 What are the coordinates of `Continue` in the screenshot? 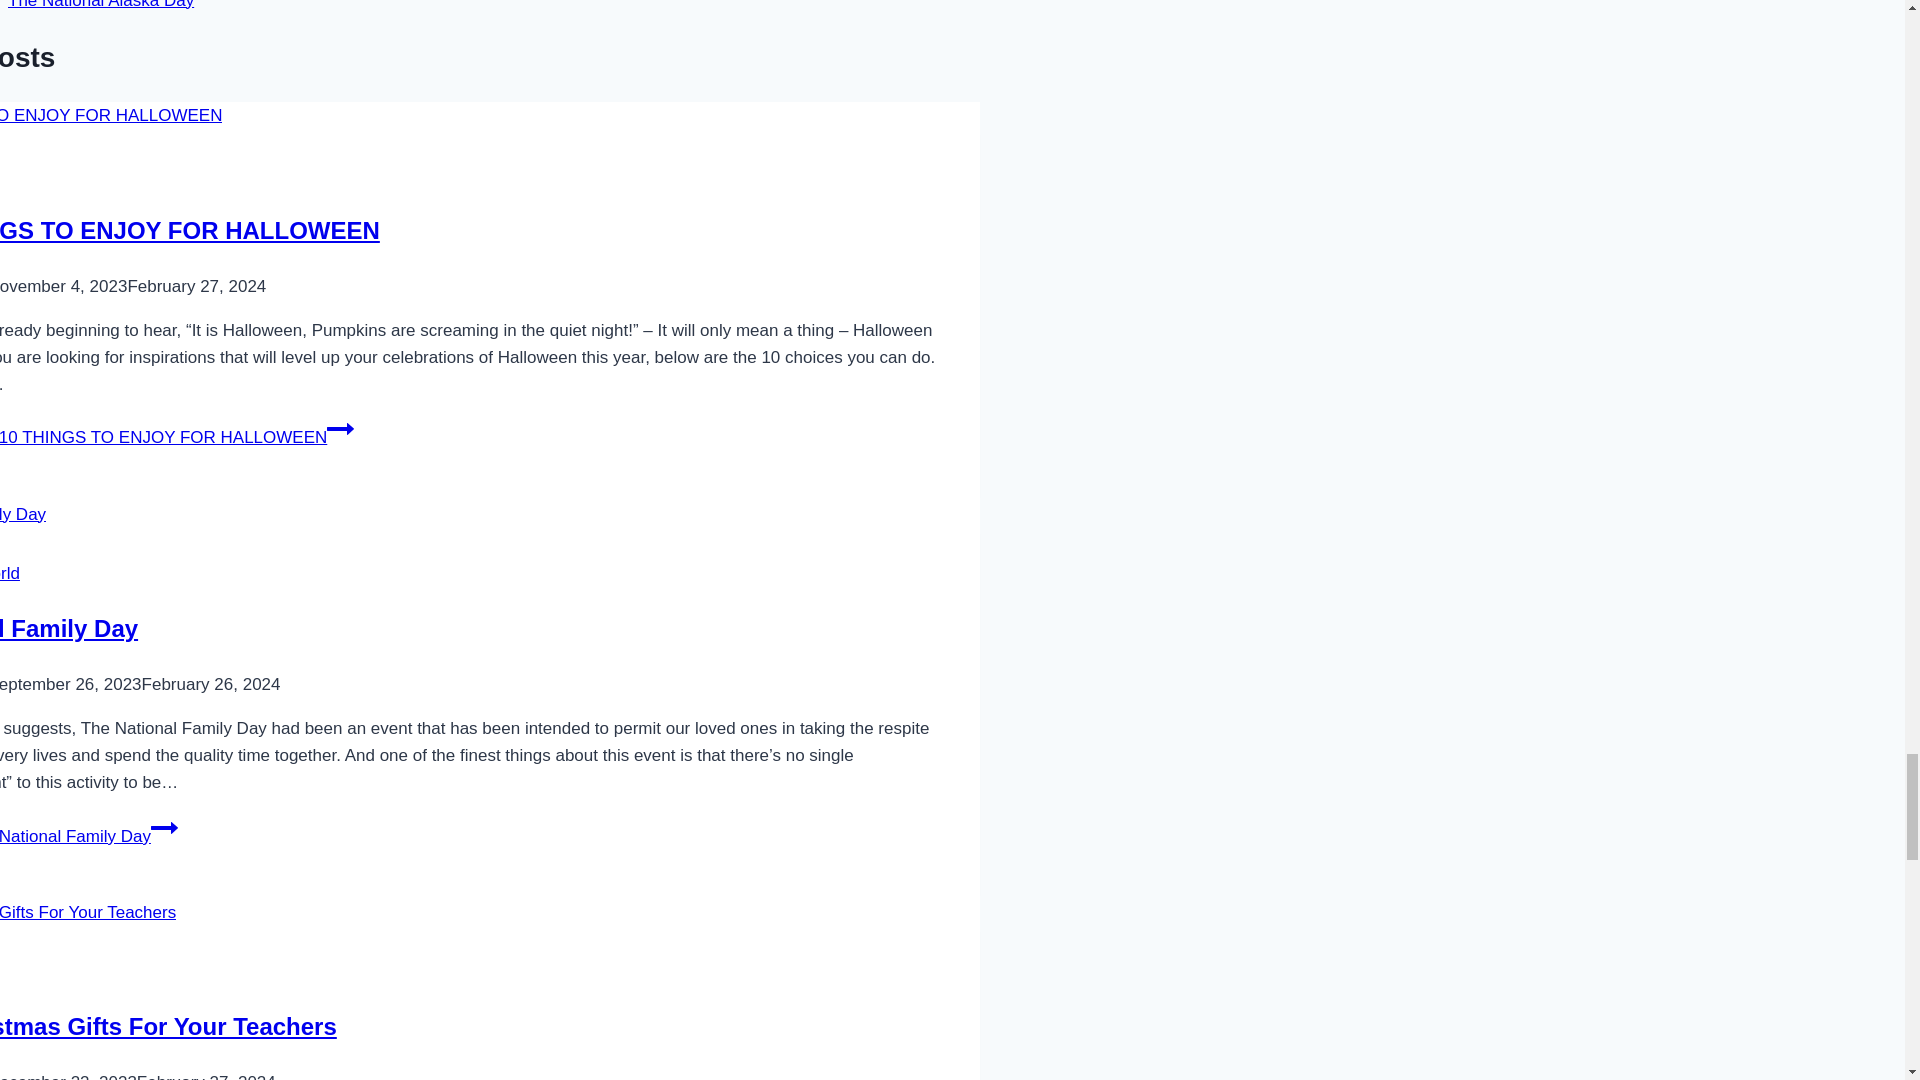 It's located at (164, 828).